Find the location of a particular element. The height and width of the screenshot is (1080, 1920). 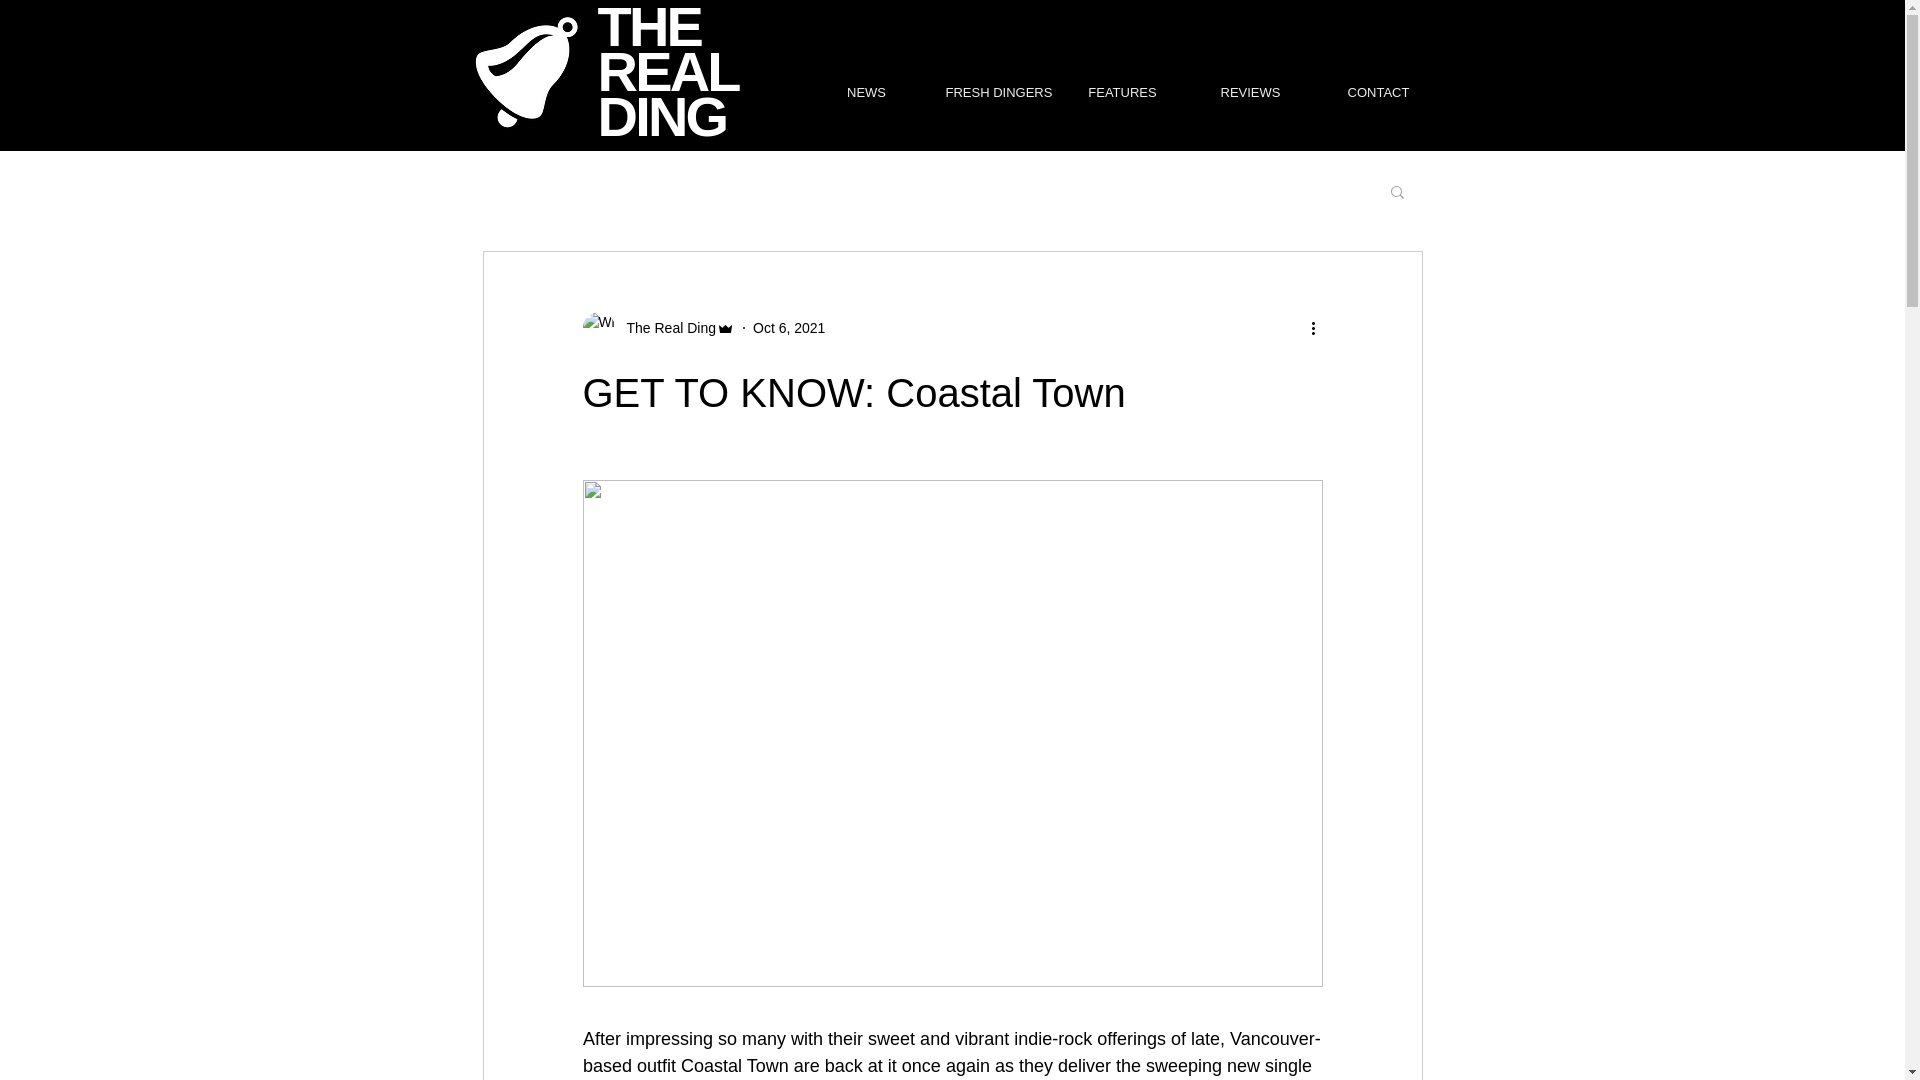

CONTACT is located at coordinates (1377, 92).